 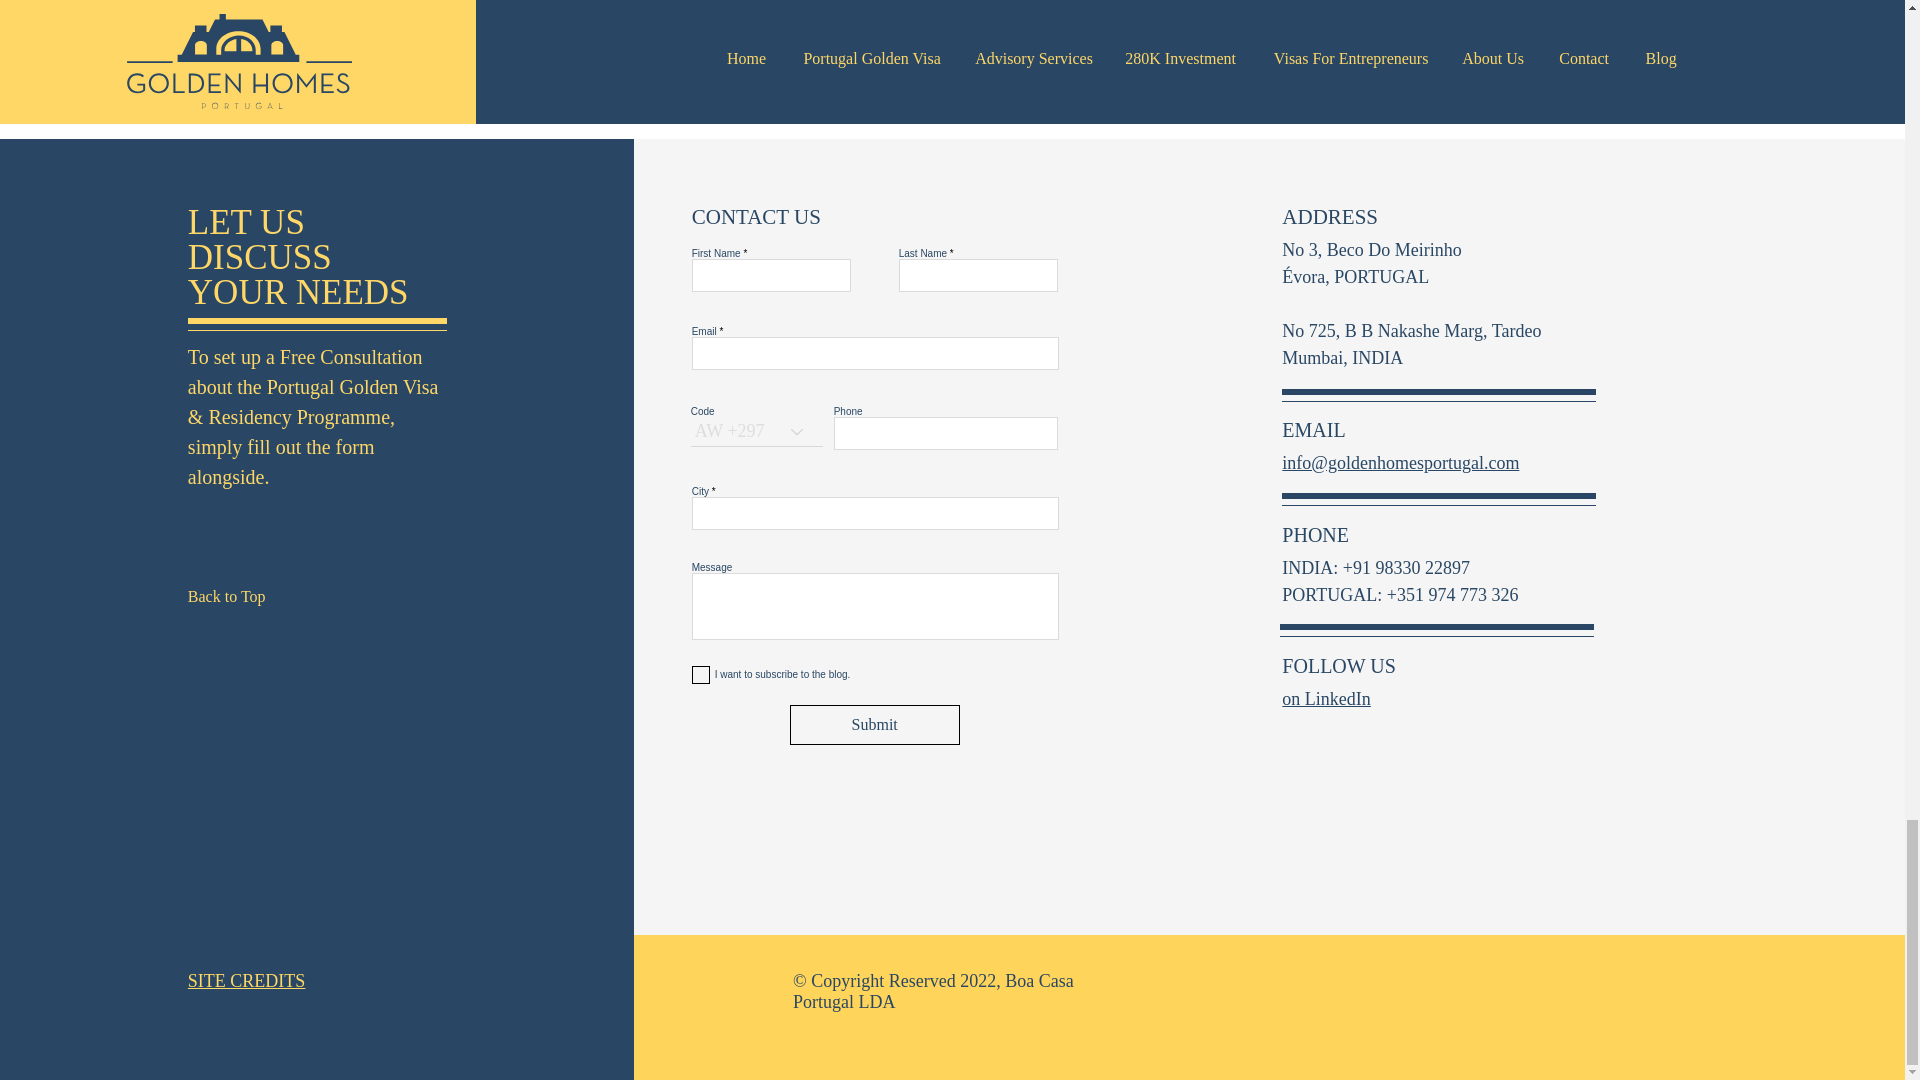 I want to click on 0, so click(x=912, y=65).